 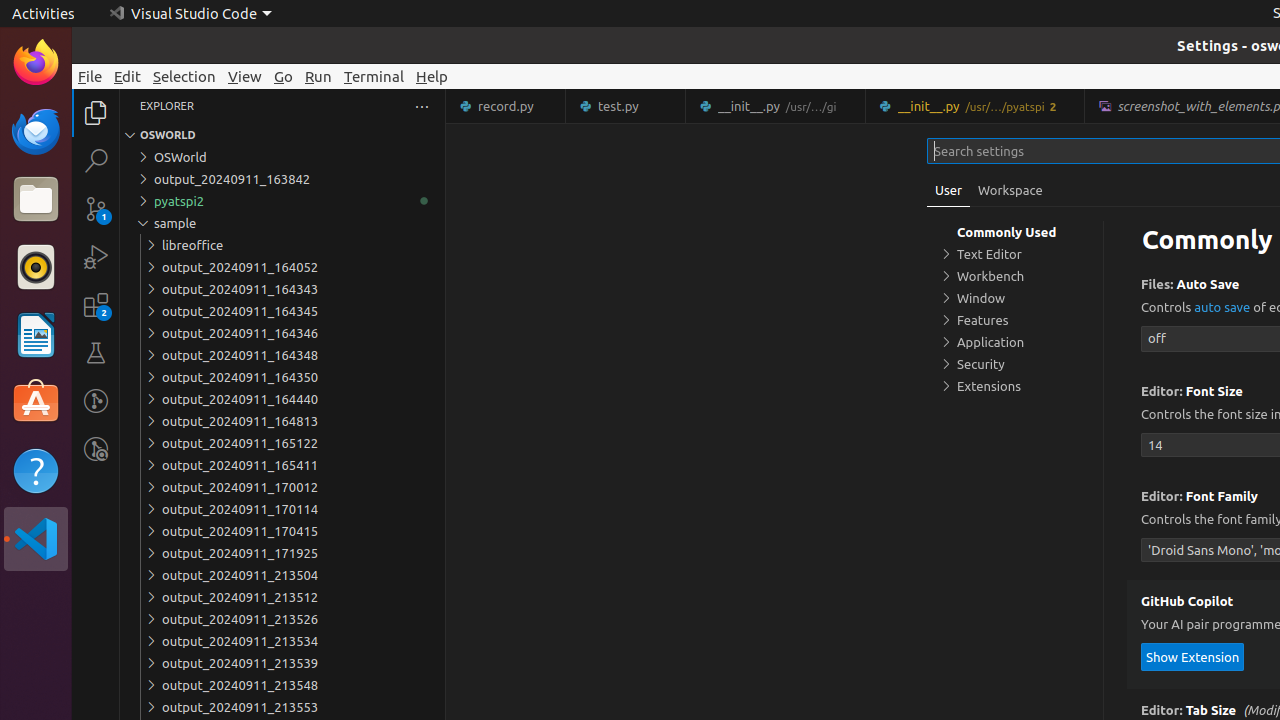 I want to click on Go, so click(x=284, y=76).